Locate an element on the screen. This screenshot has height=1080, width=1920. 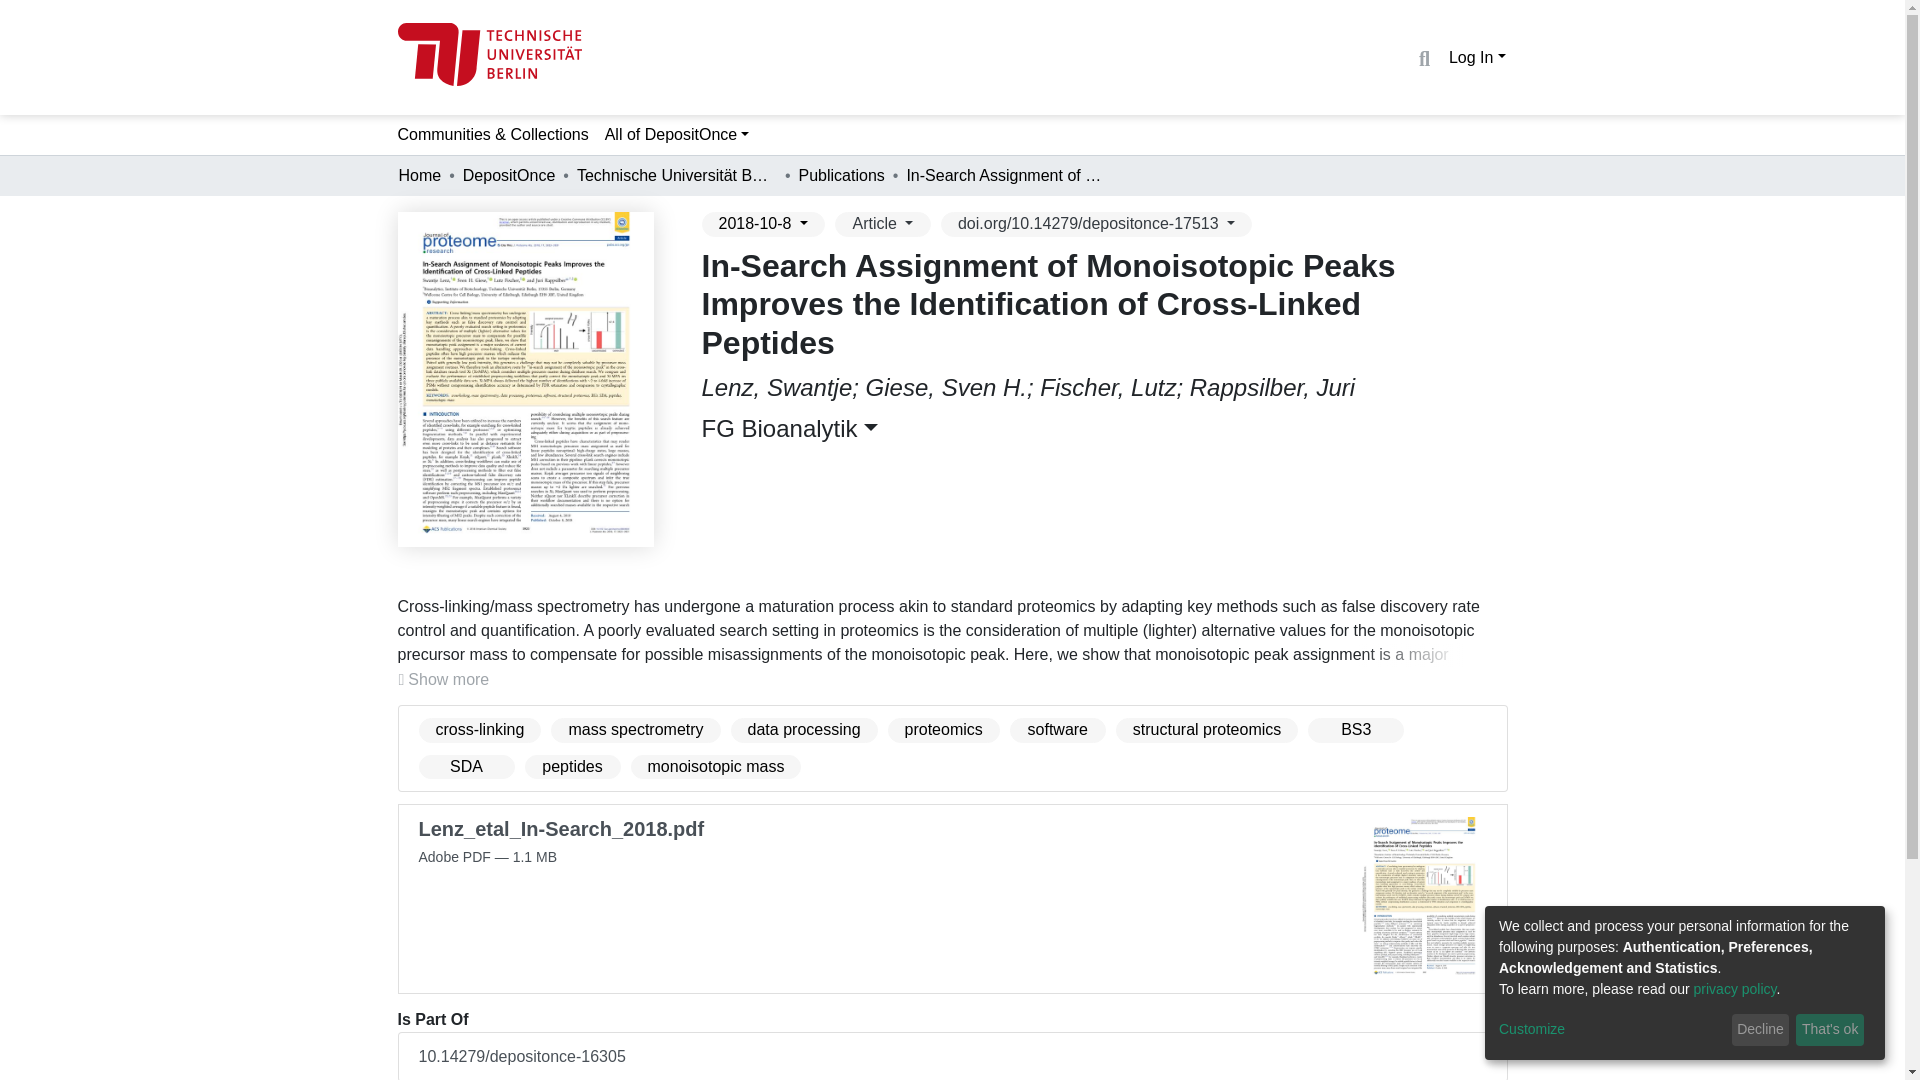
TU Berlin is located at coordinates (489, 54).